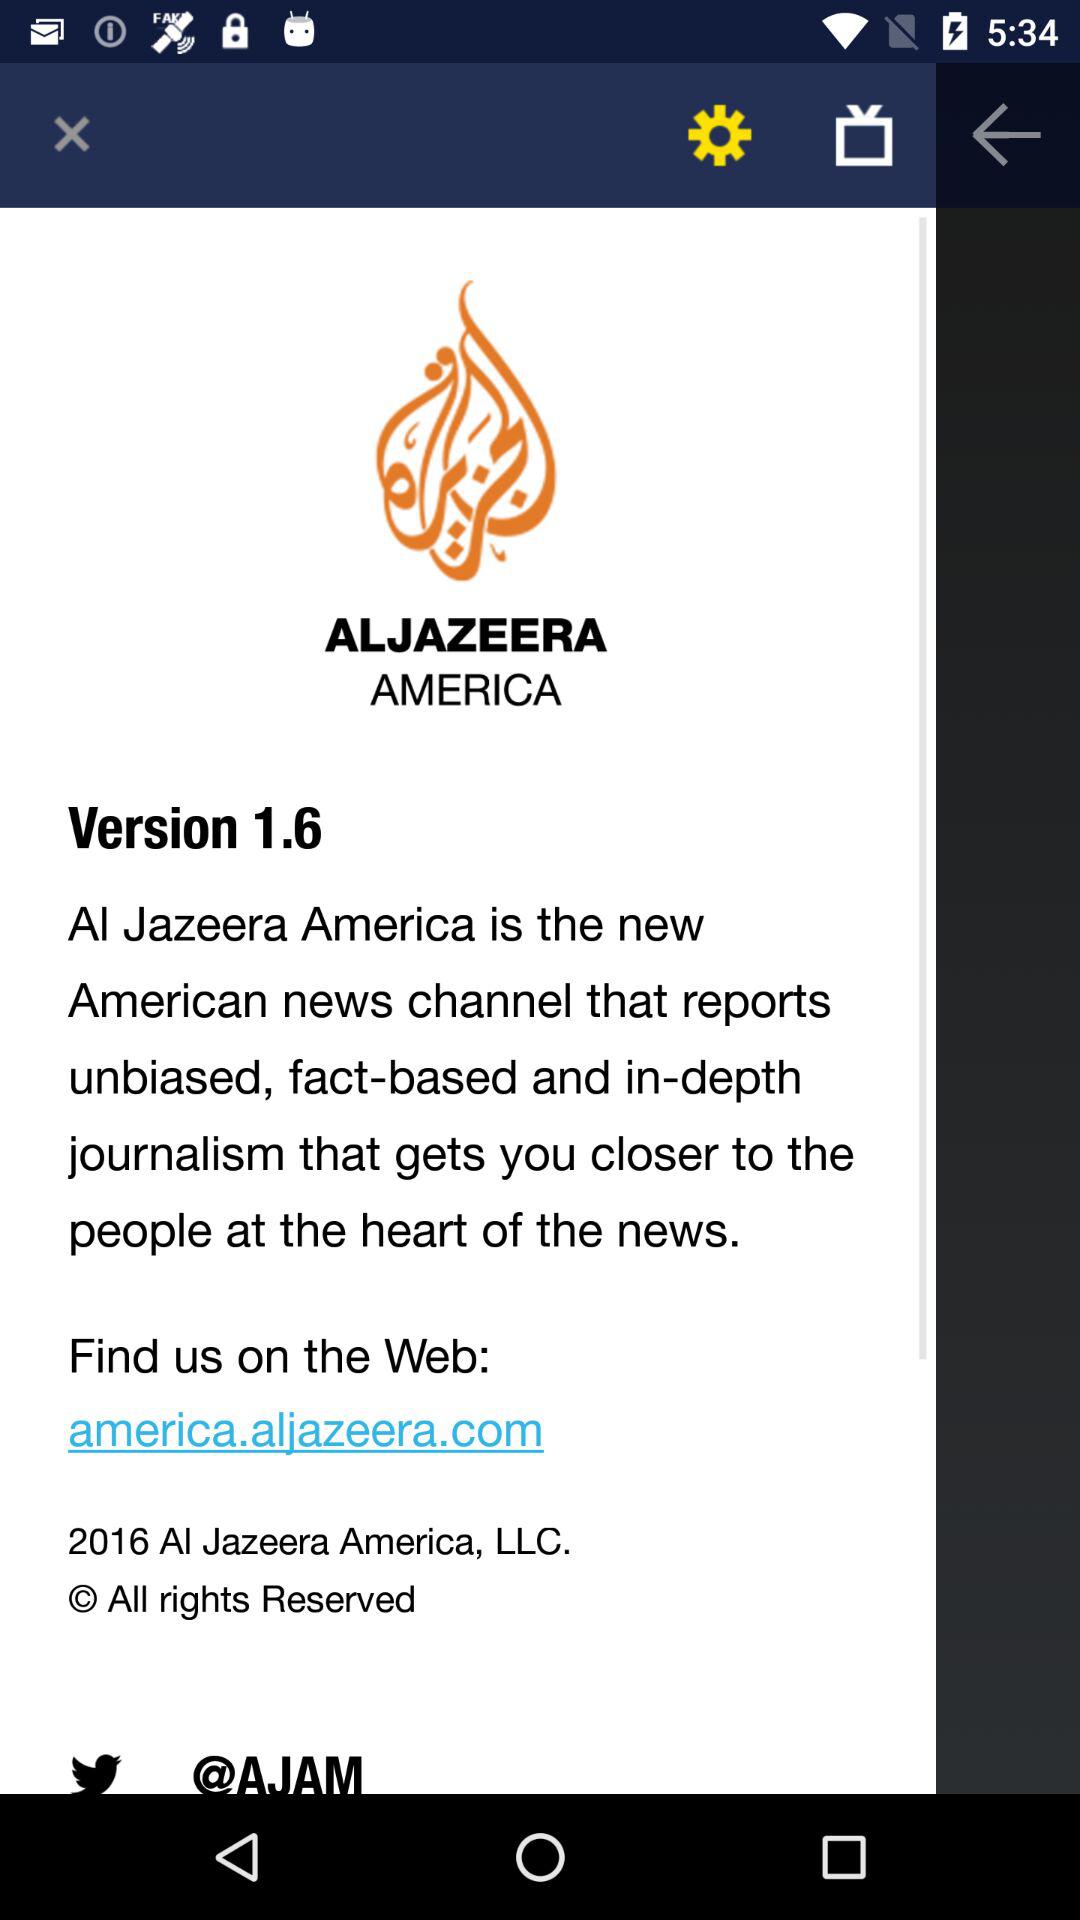 The height and width of the screenshot is (1920, 1080). I want to click on select app above al jazeera america app, so click(864, 134).